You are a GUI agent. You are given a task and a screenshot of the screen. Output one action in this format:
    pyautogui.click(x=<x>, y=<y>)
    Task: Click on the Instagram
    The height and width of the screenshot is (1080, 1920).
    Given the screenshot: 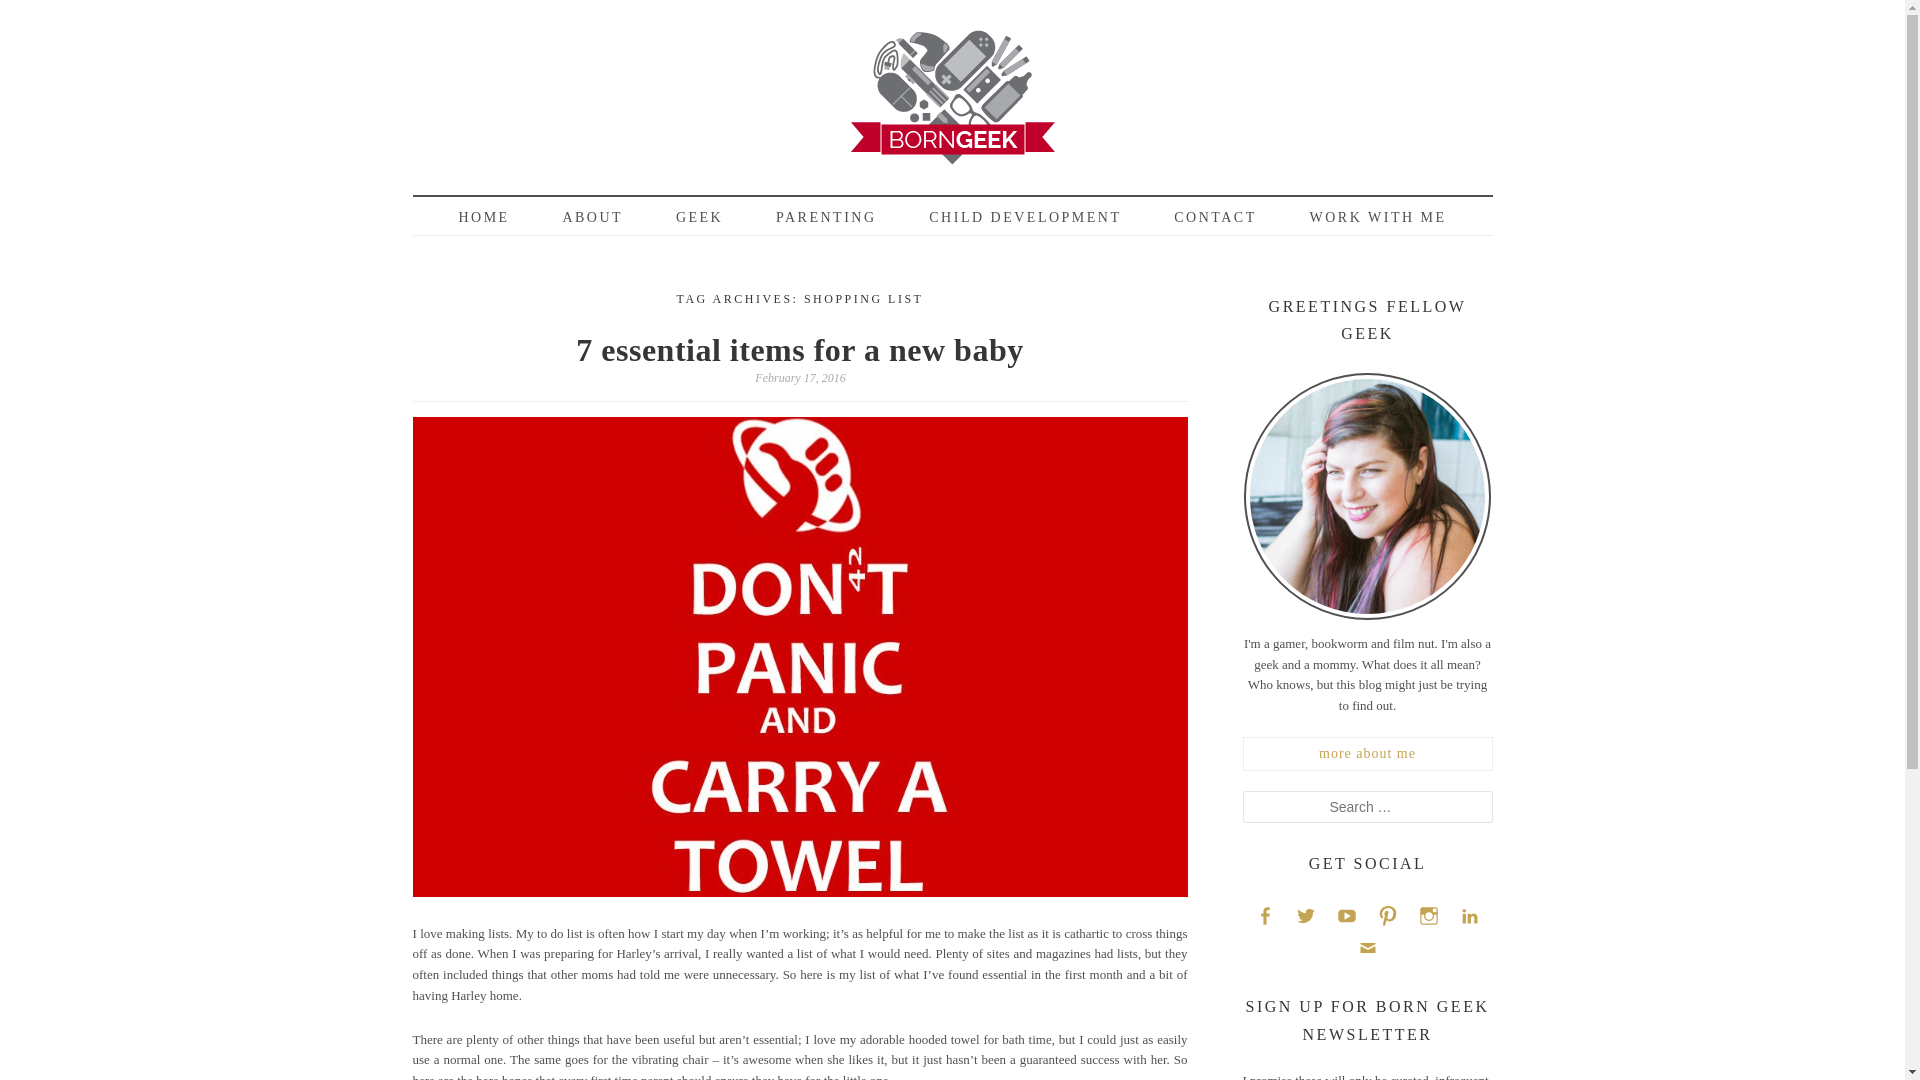 What is the action you would take?
    pyautogui.click(x=1428, y=914)
    